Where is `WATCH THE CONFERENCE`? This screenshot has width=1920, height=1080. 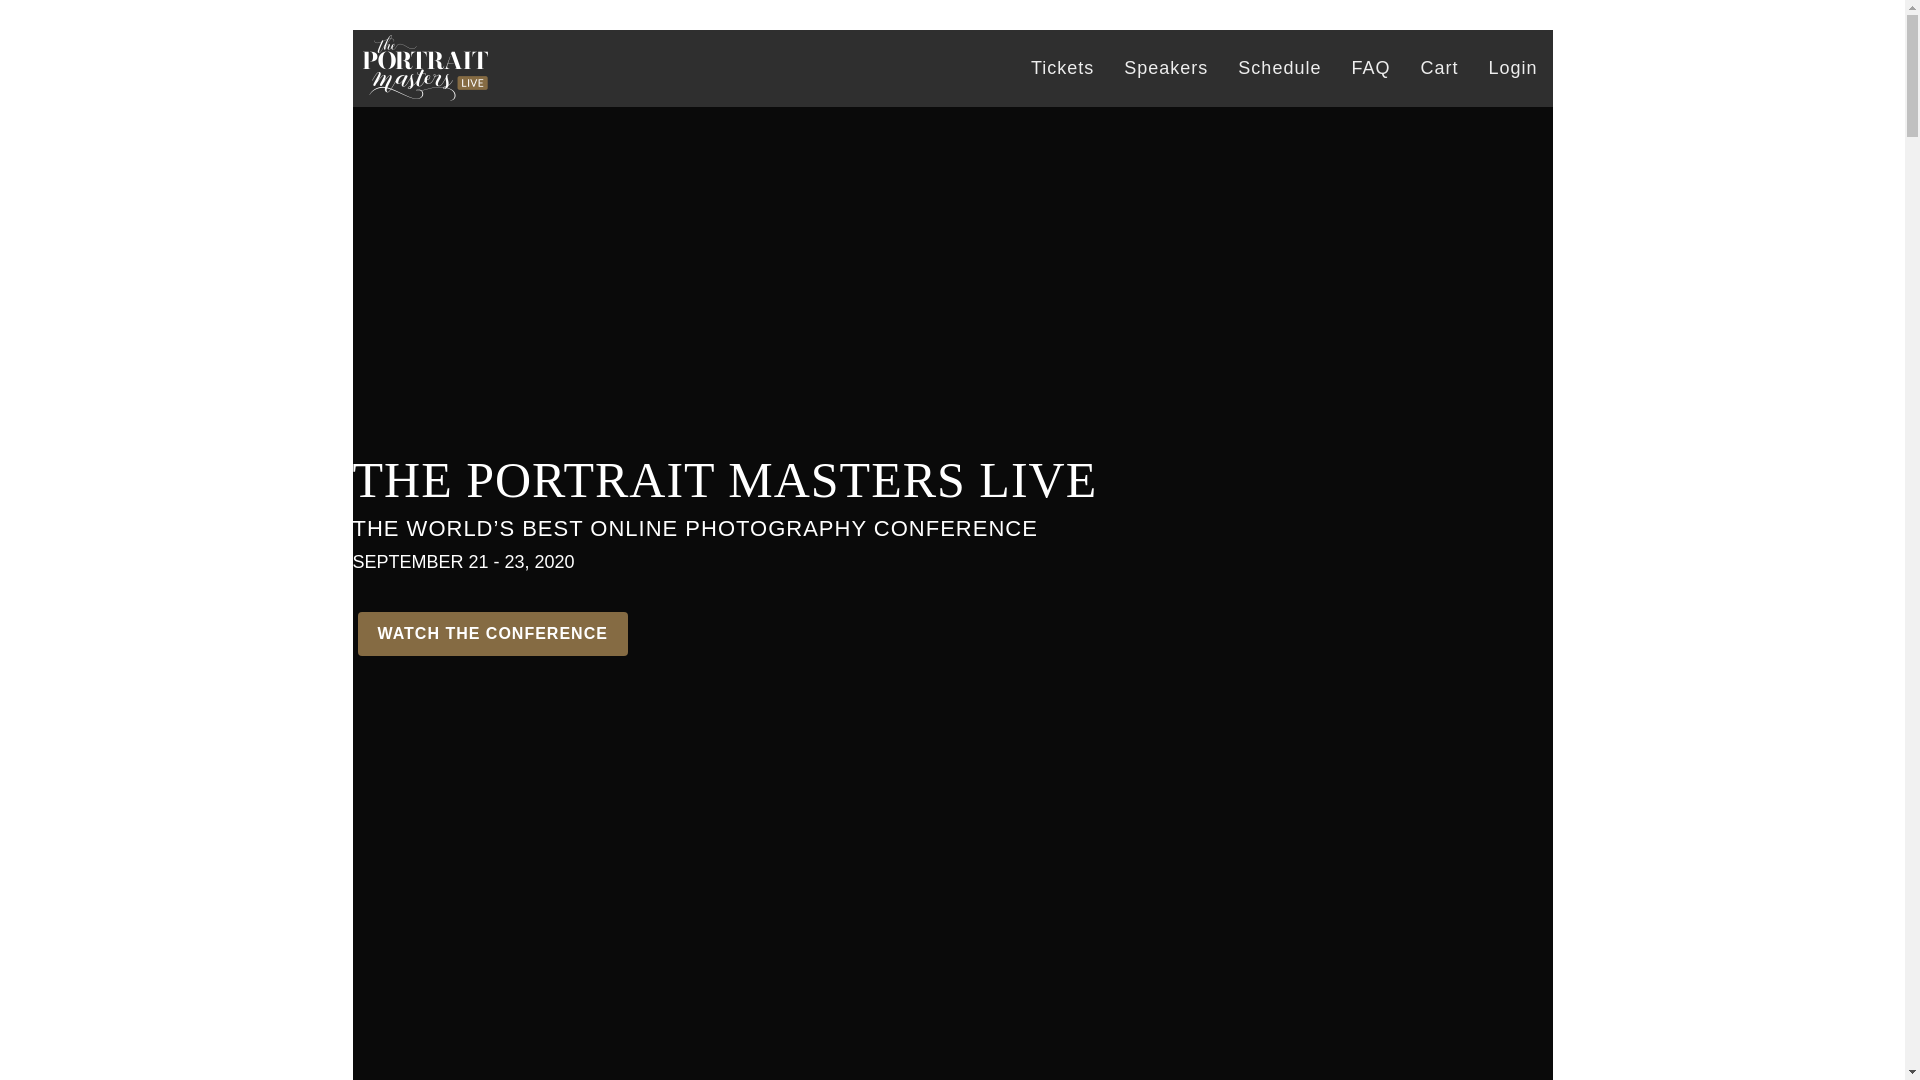 WATCH THE CONFERENCE is located at coordinates (492, 634).